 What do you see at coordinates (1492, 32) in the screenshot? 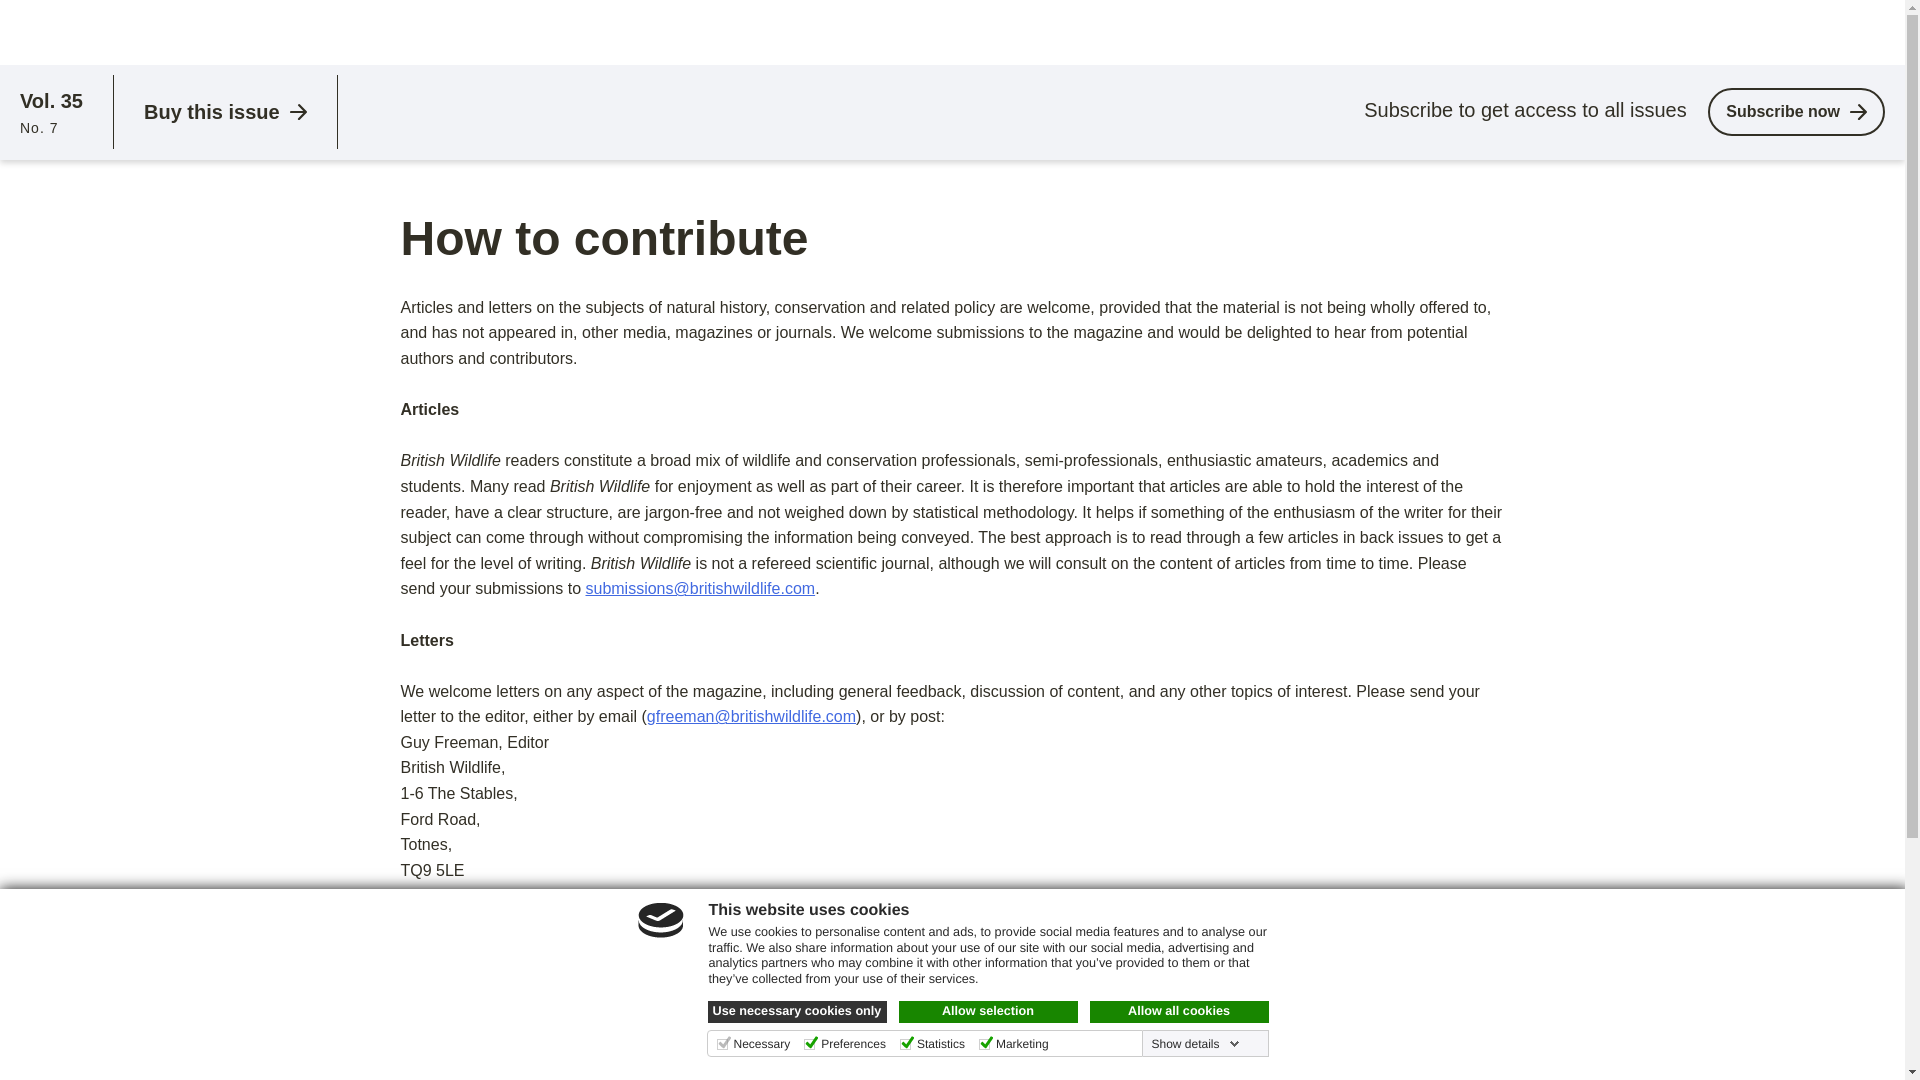
I see `About` at bounding box center [1492, 32].